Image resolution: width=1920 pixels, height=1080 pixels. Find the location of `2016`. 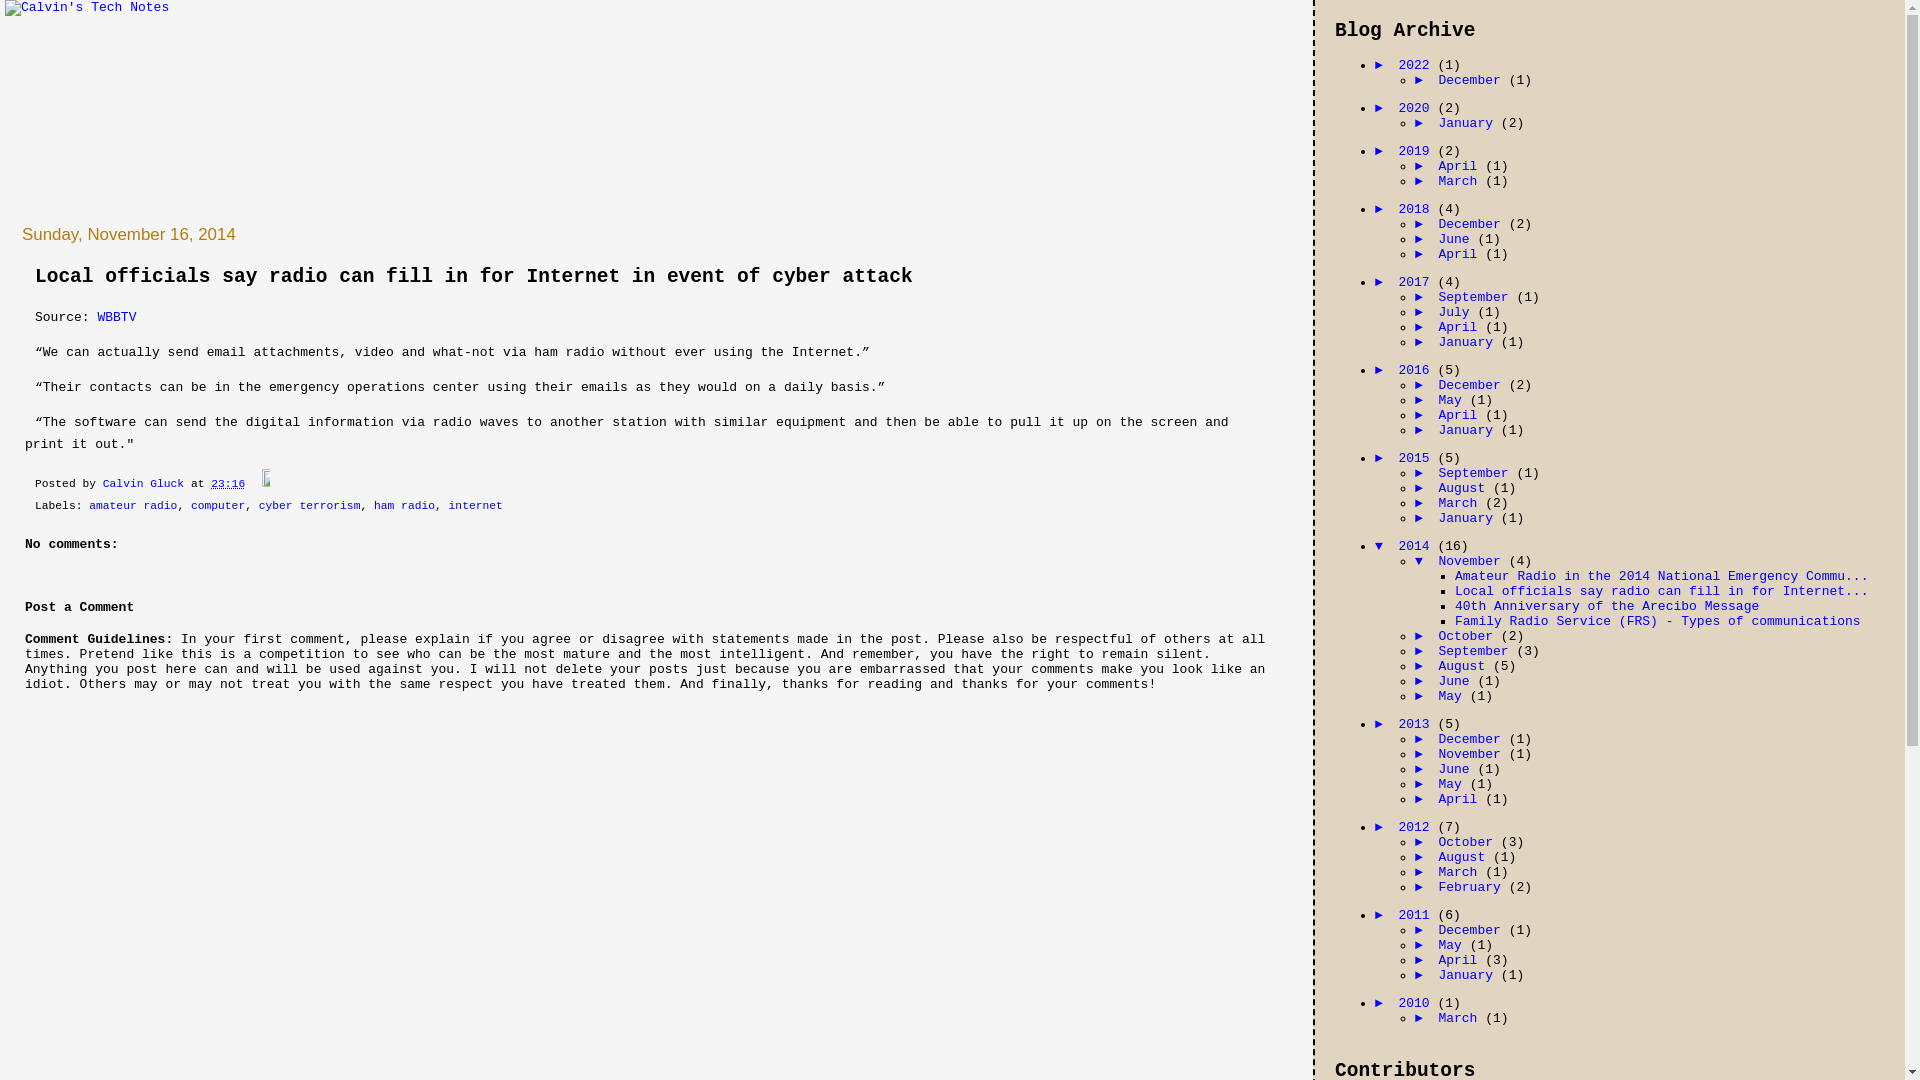

2016 is located at coordinates (1418, 370).